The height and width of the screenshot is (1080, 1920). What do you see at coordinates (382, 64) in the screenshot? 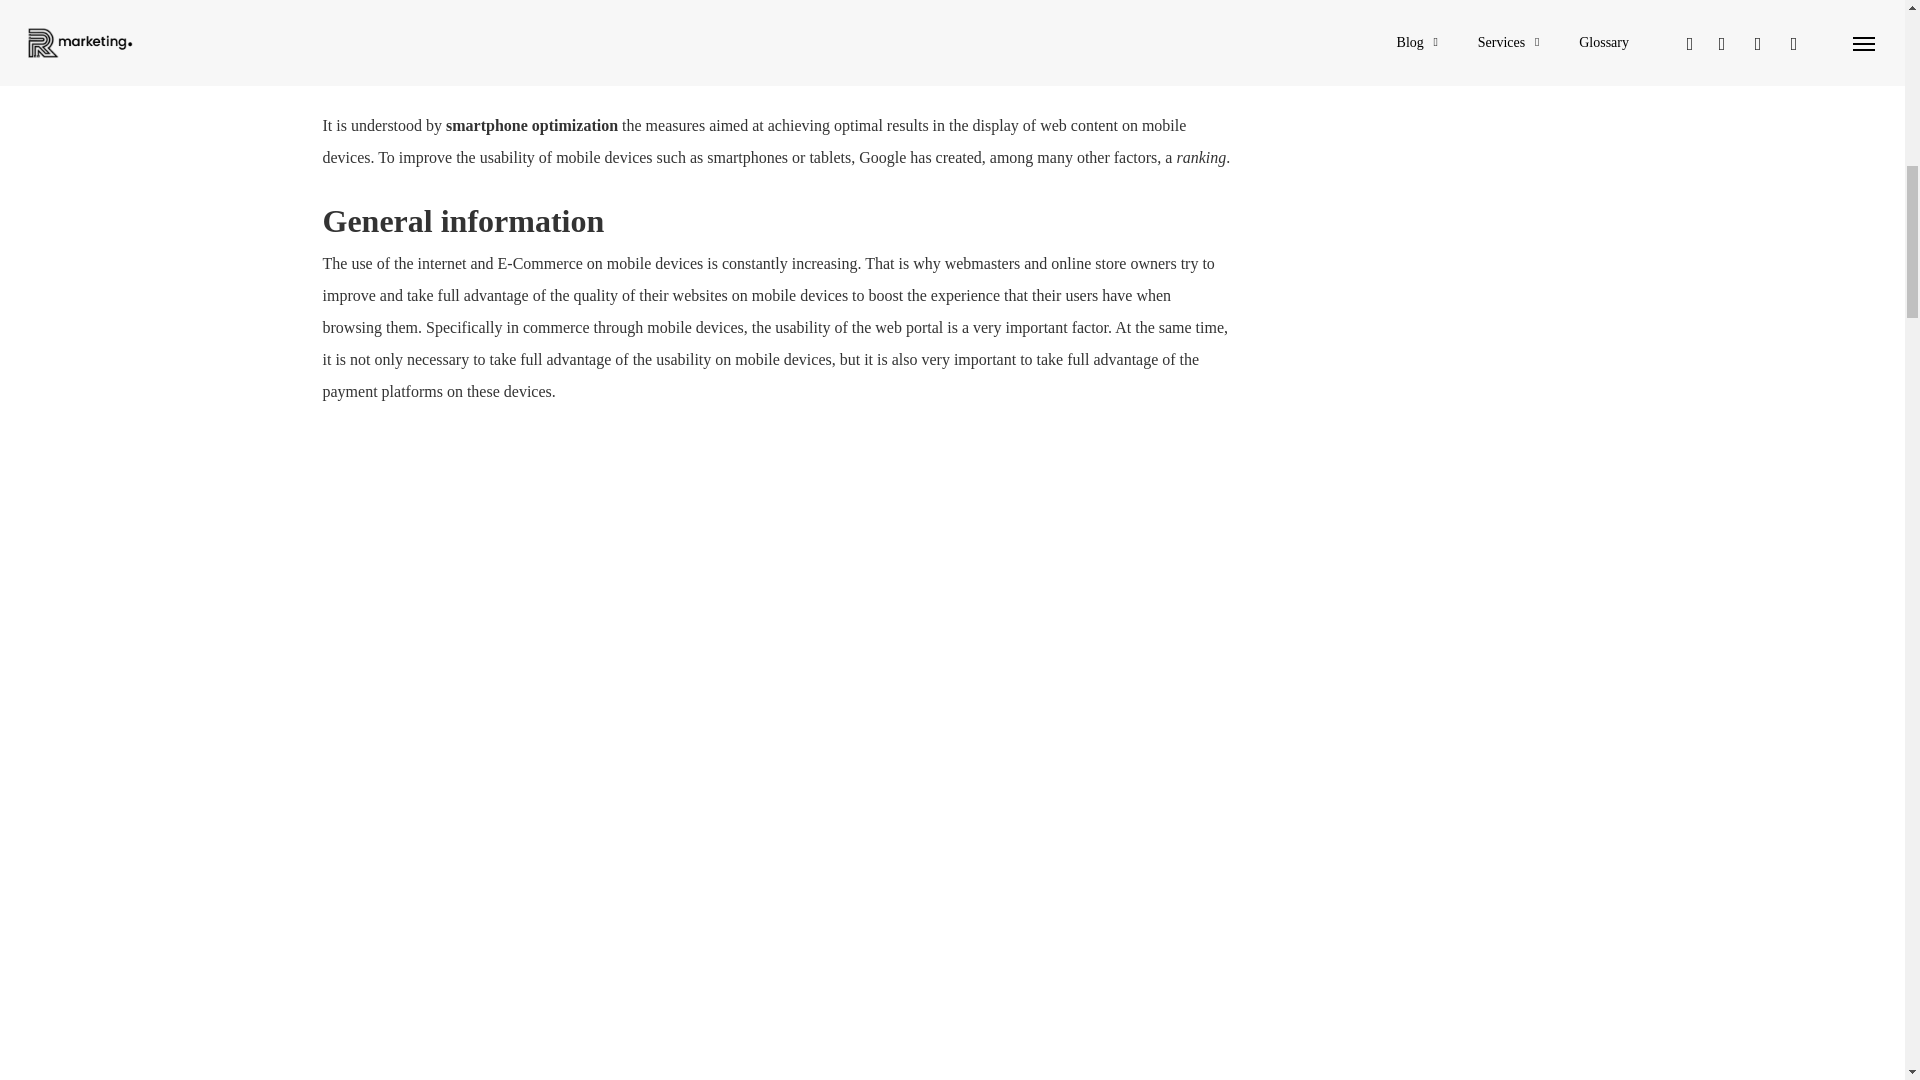
I see `Optimize` at bounding box center [382, 64].